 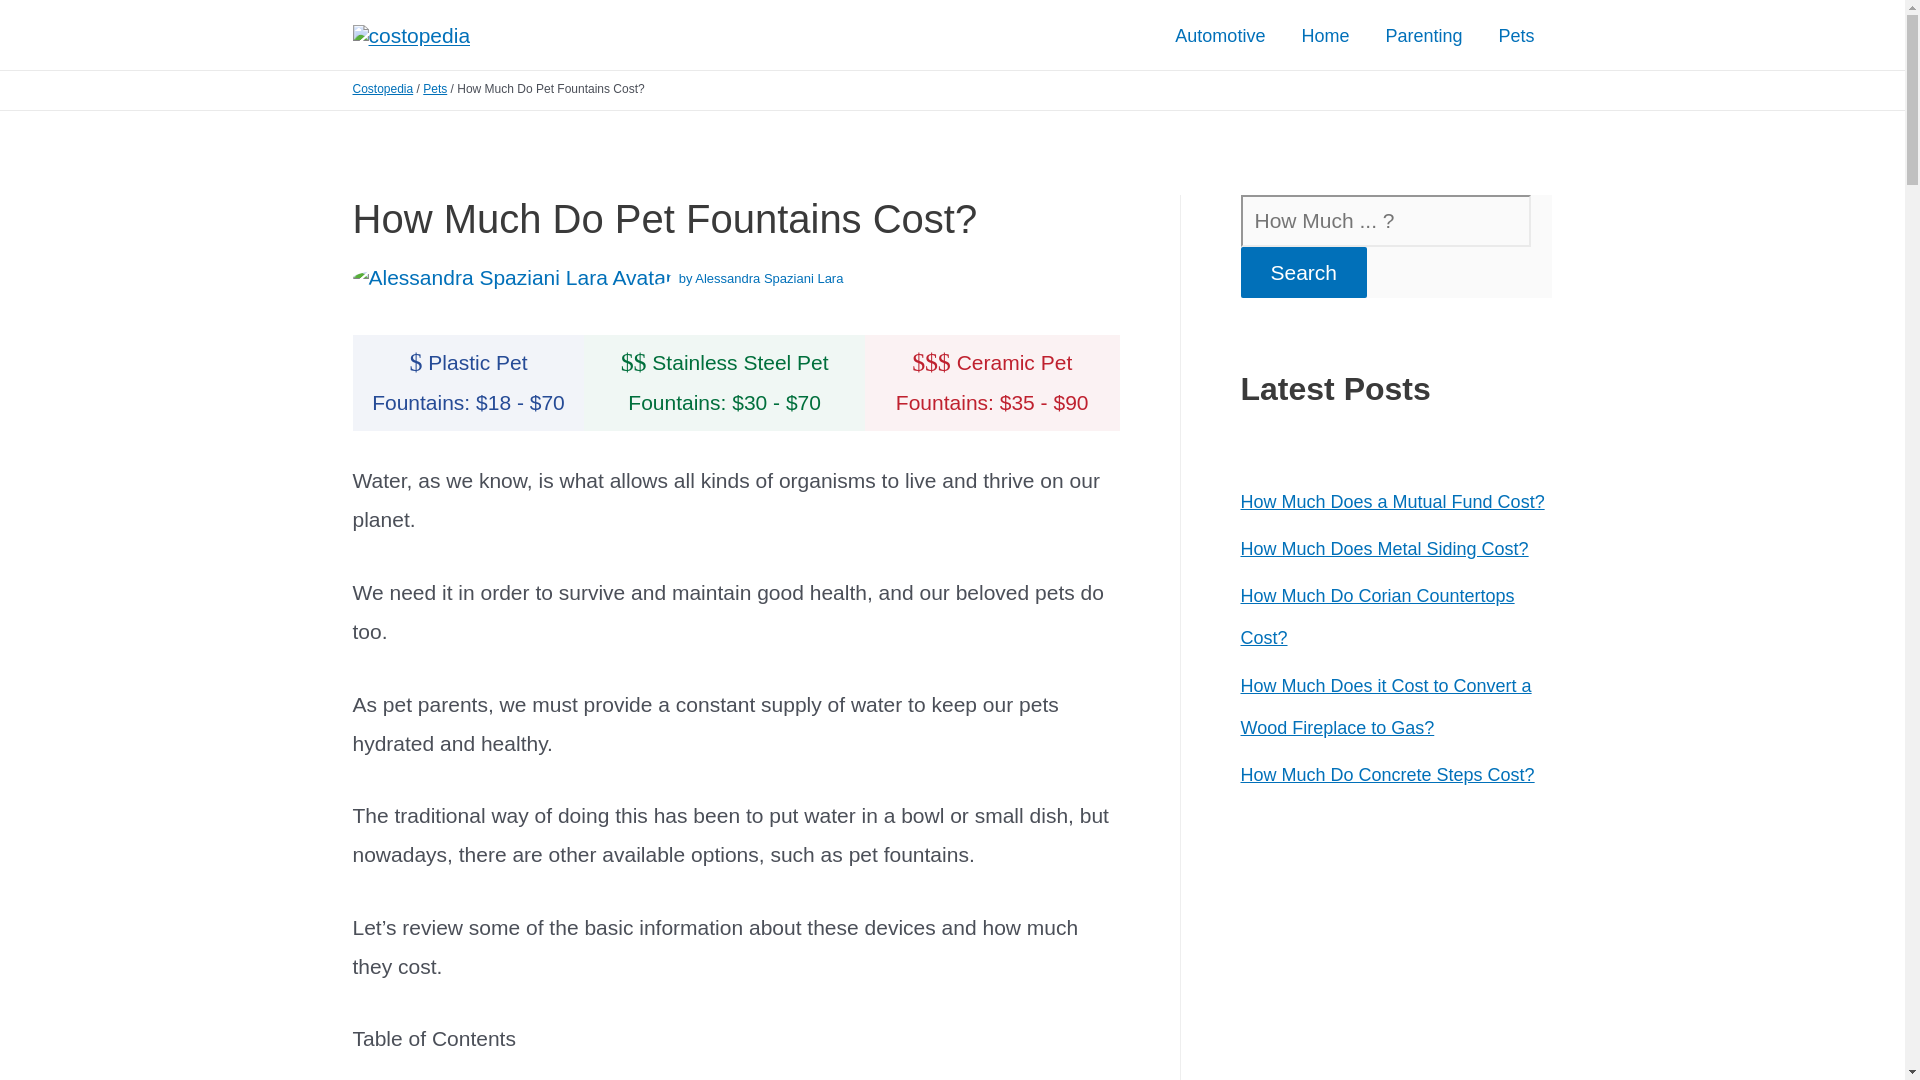 What do you see at coordinates (1516, 36) in the screenshot?
I see `Pets` at bounding box center [1516, 36].